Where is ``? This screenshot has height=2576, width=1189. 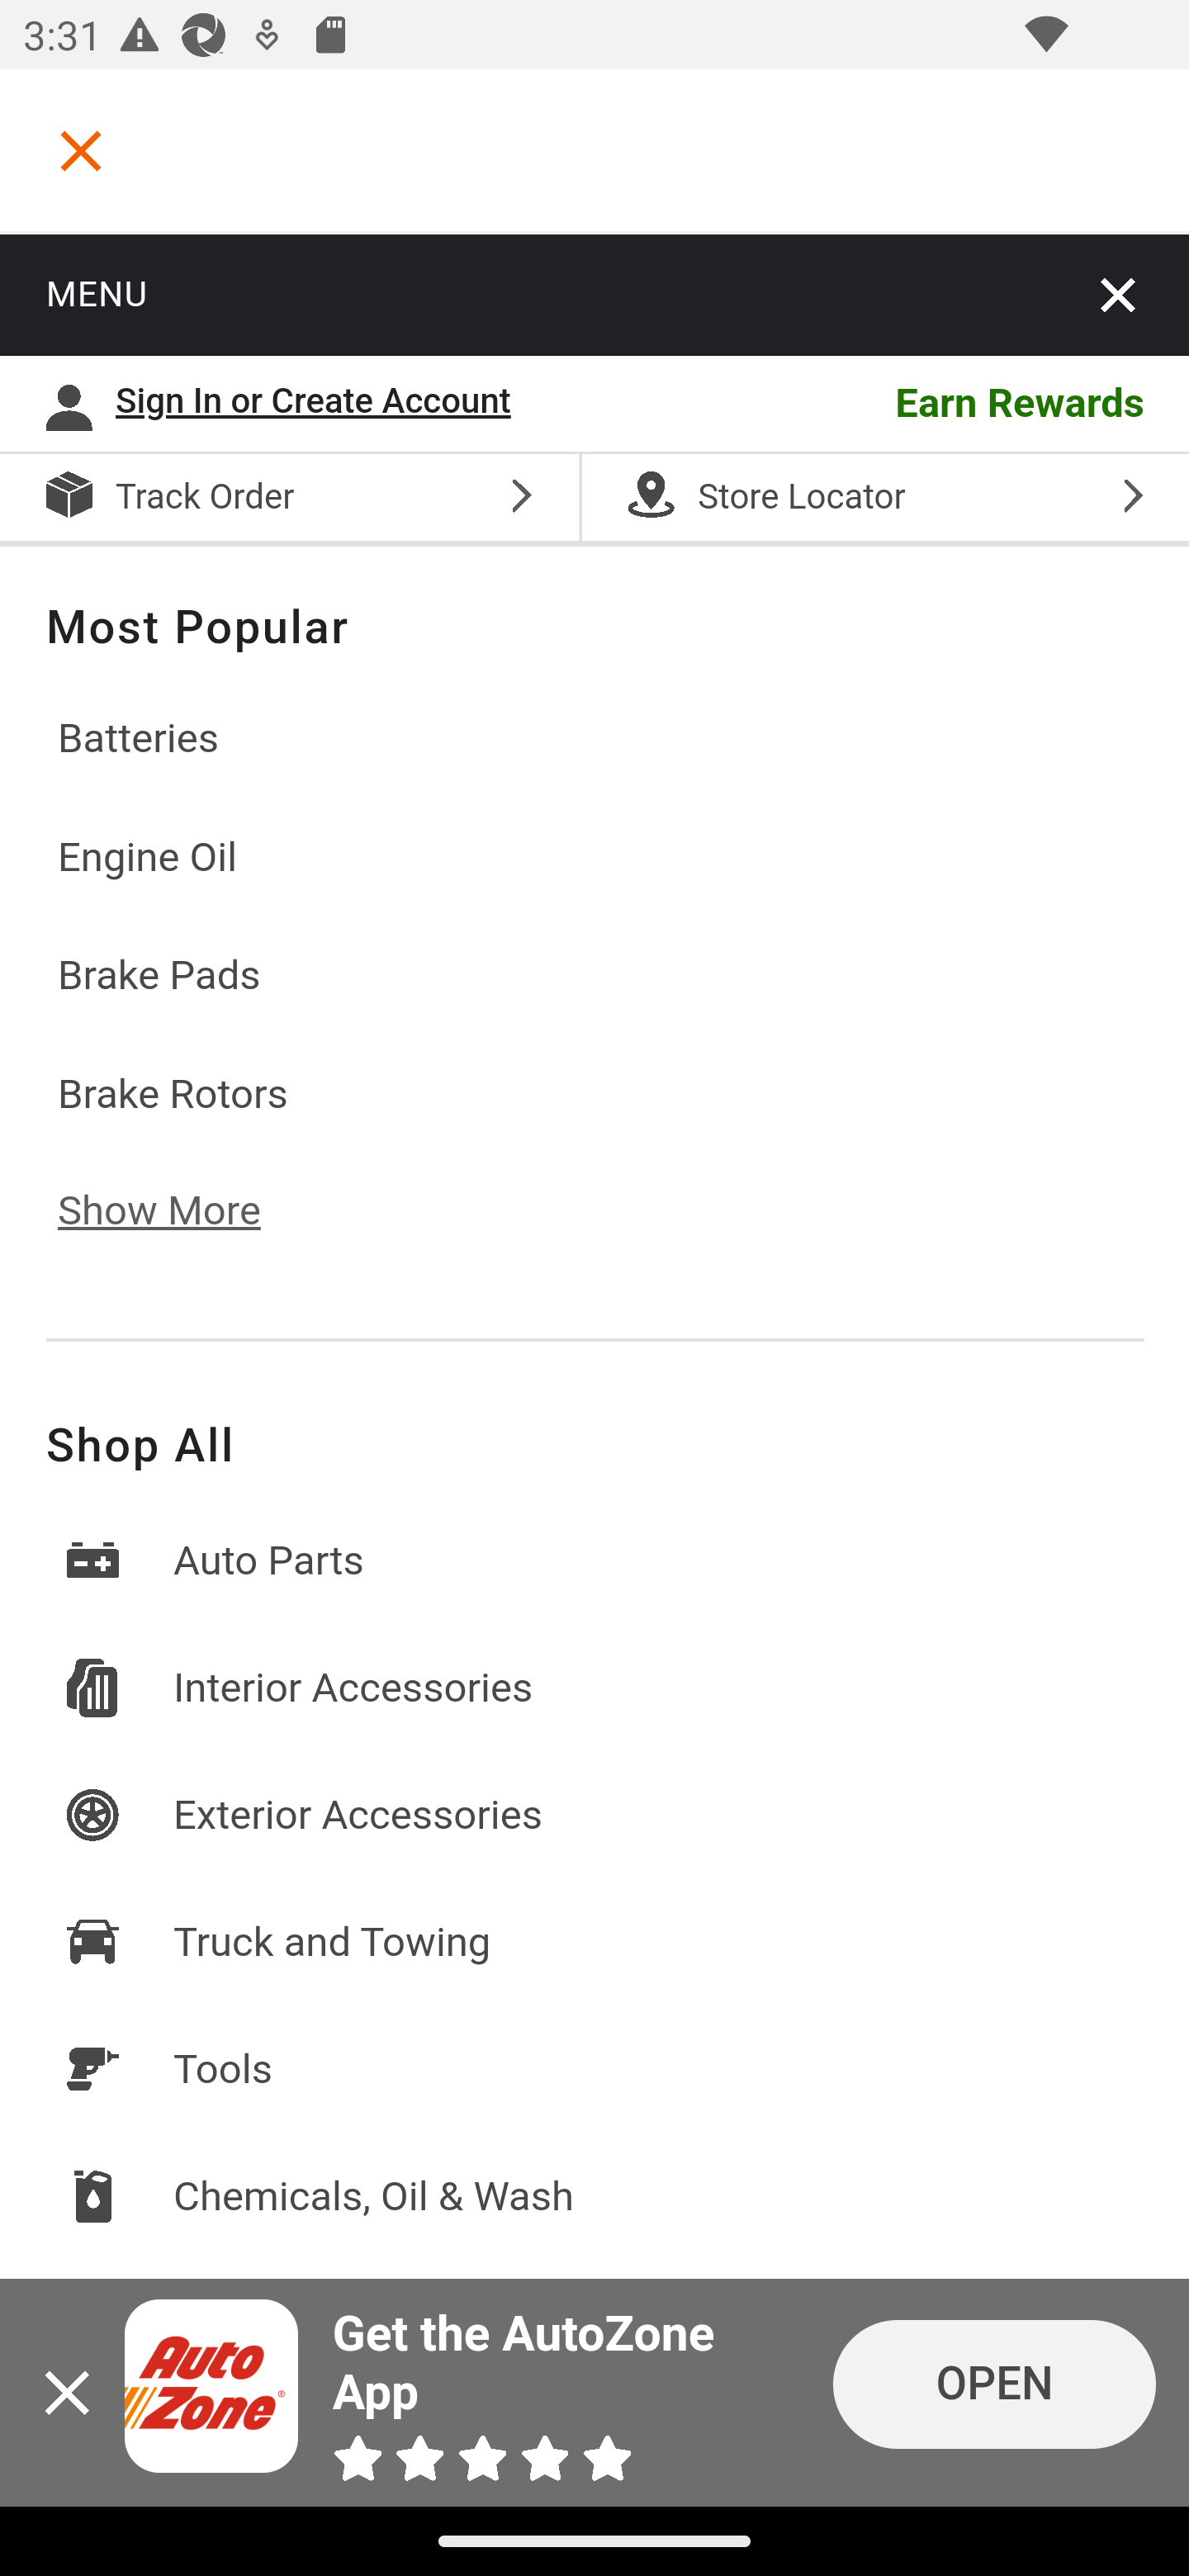
 is located at coordinates (81, 150).